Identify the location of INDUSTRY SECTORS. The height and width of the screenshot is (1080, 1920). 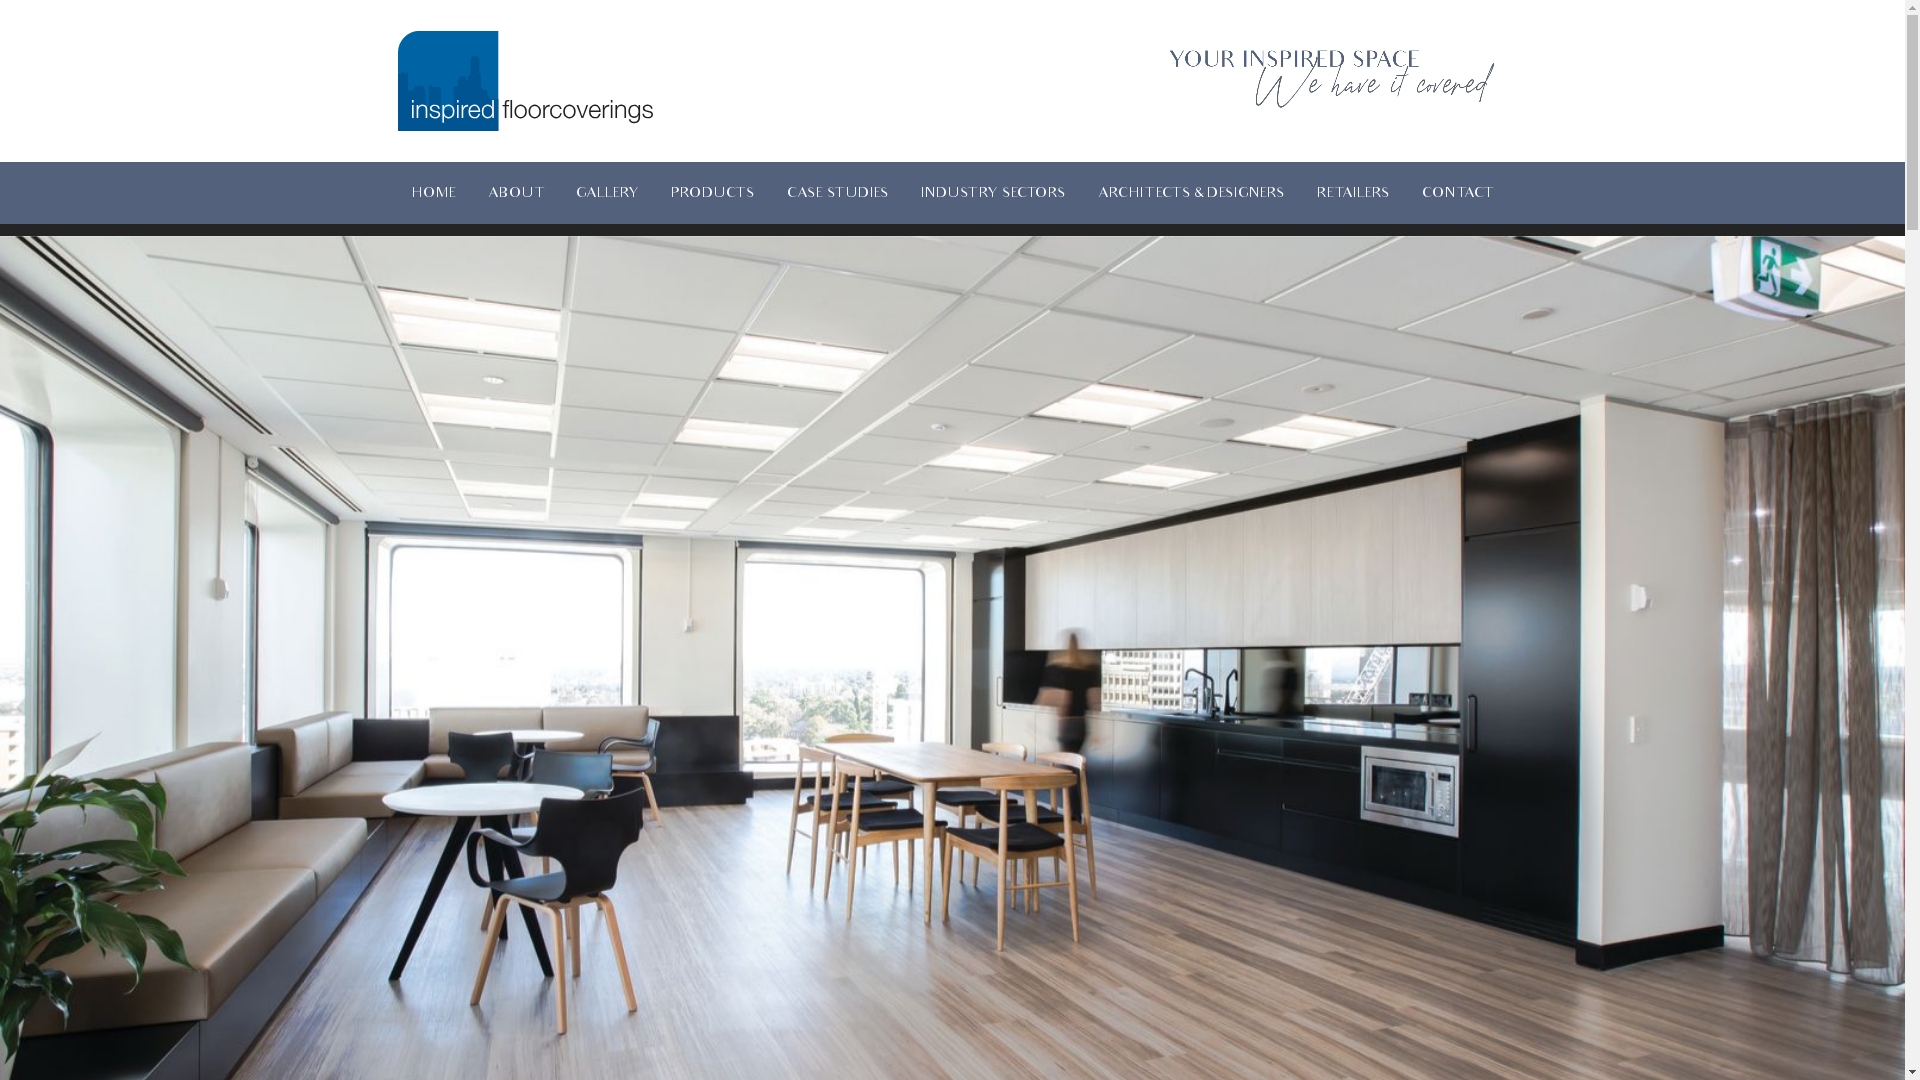
(994, 193).